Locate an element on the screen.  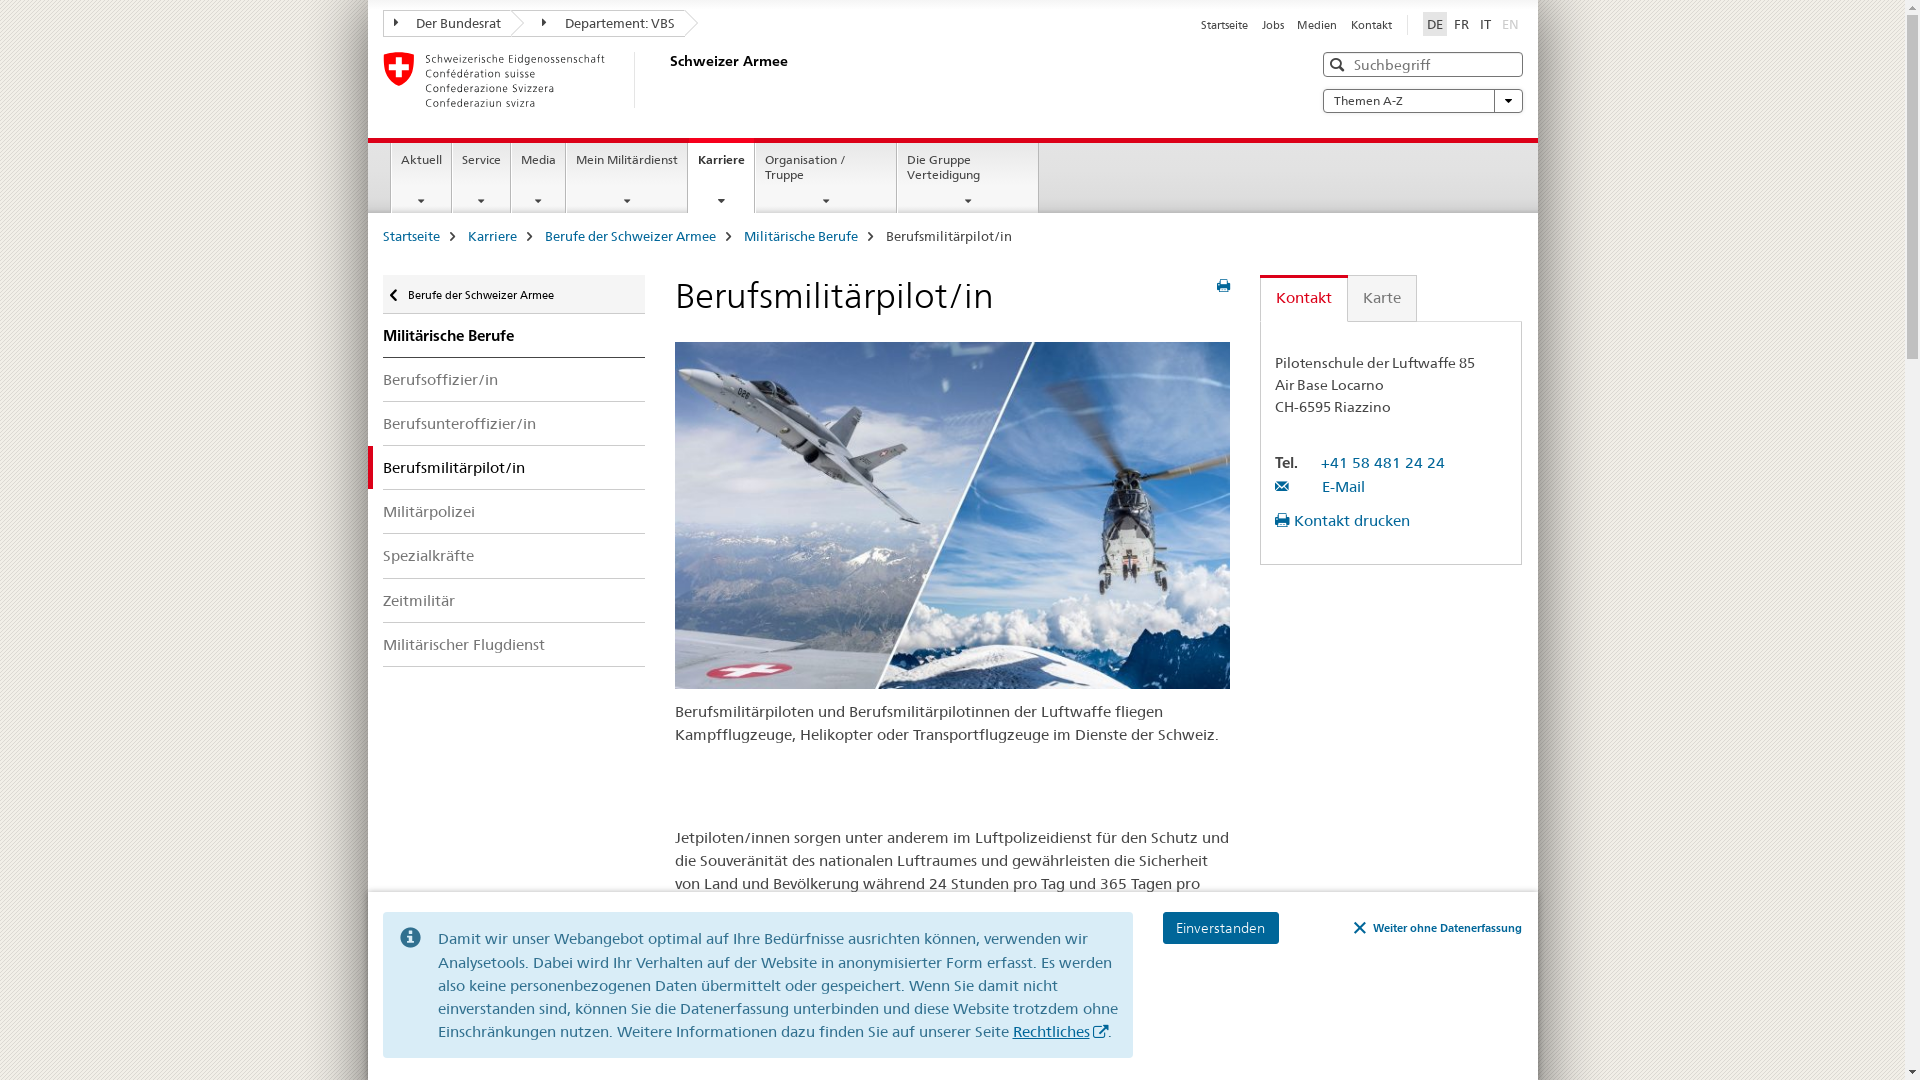
print preview is located at coordinates (1224, 286).